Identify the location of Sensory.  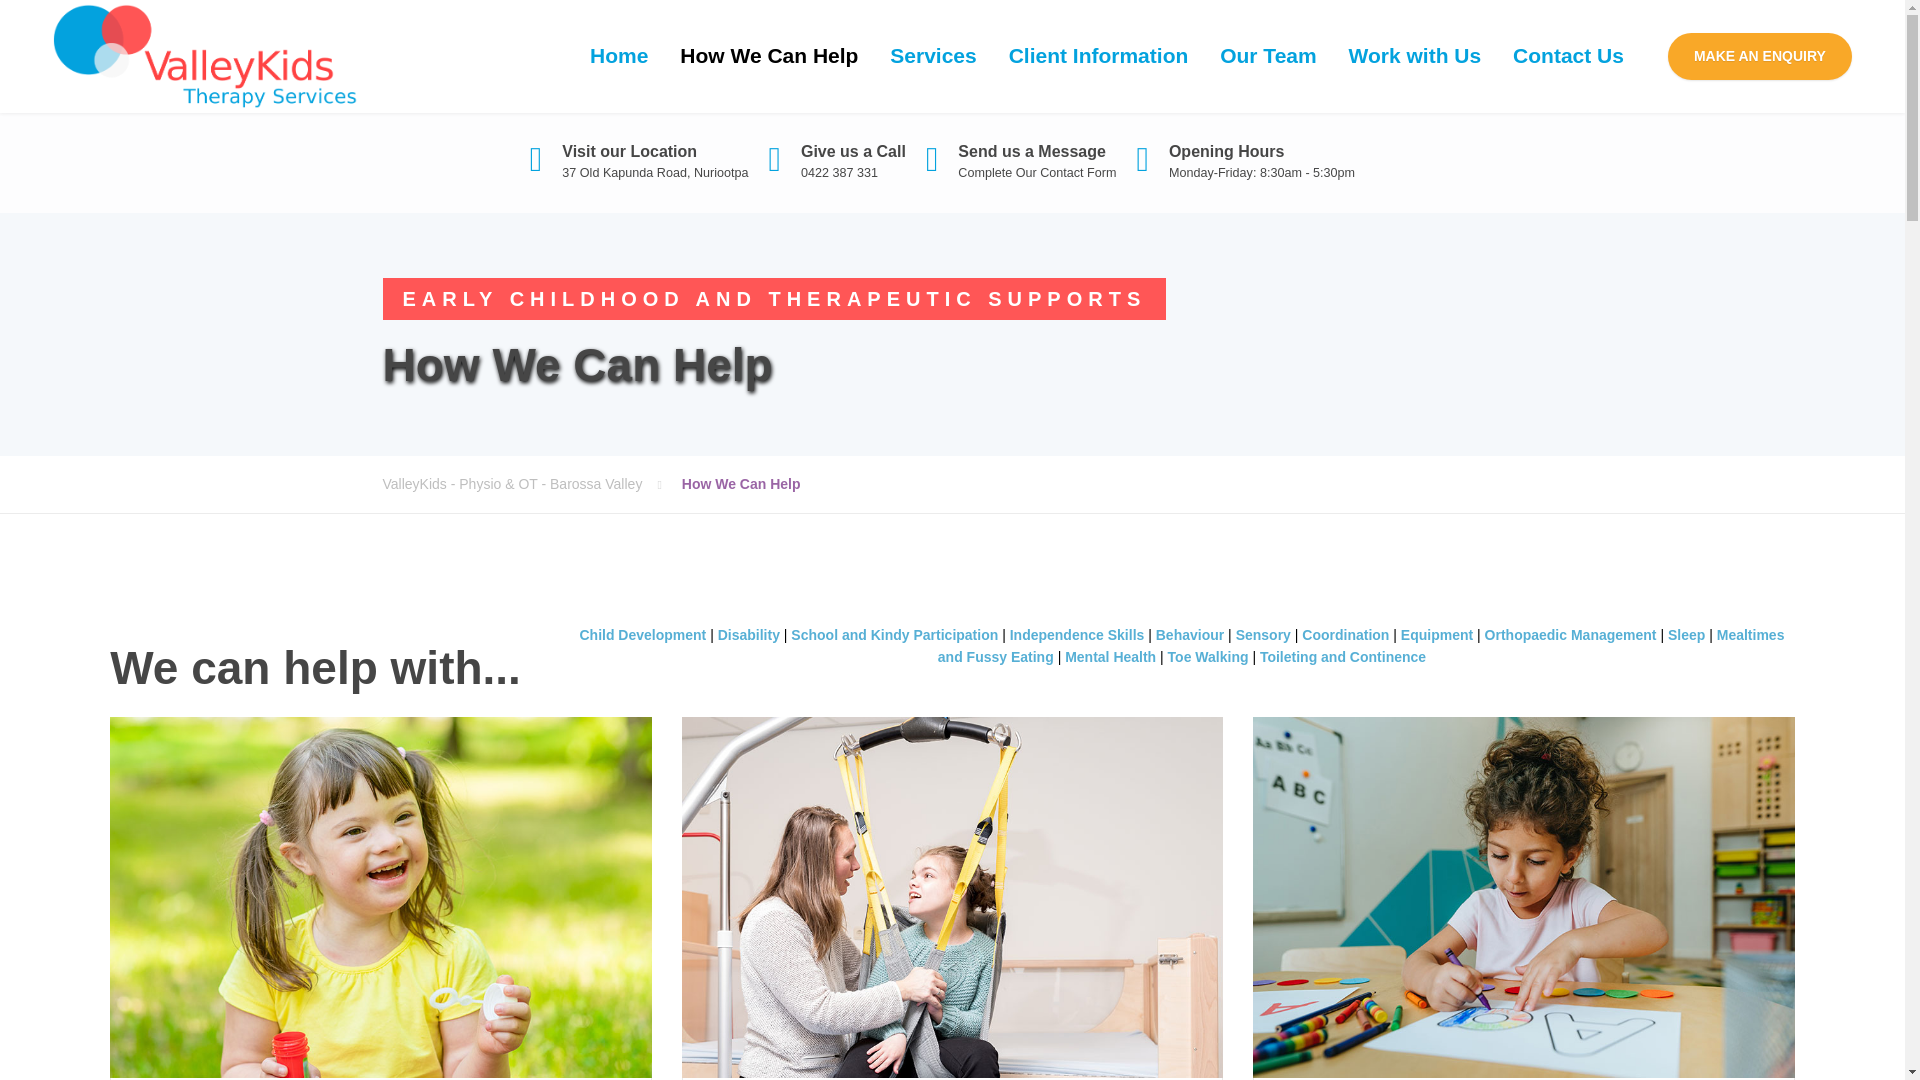
(1265, 634).